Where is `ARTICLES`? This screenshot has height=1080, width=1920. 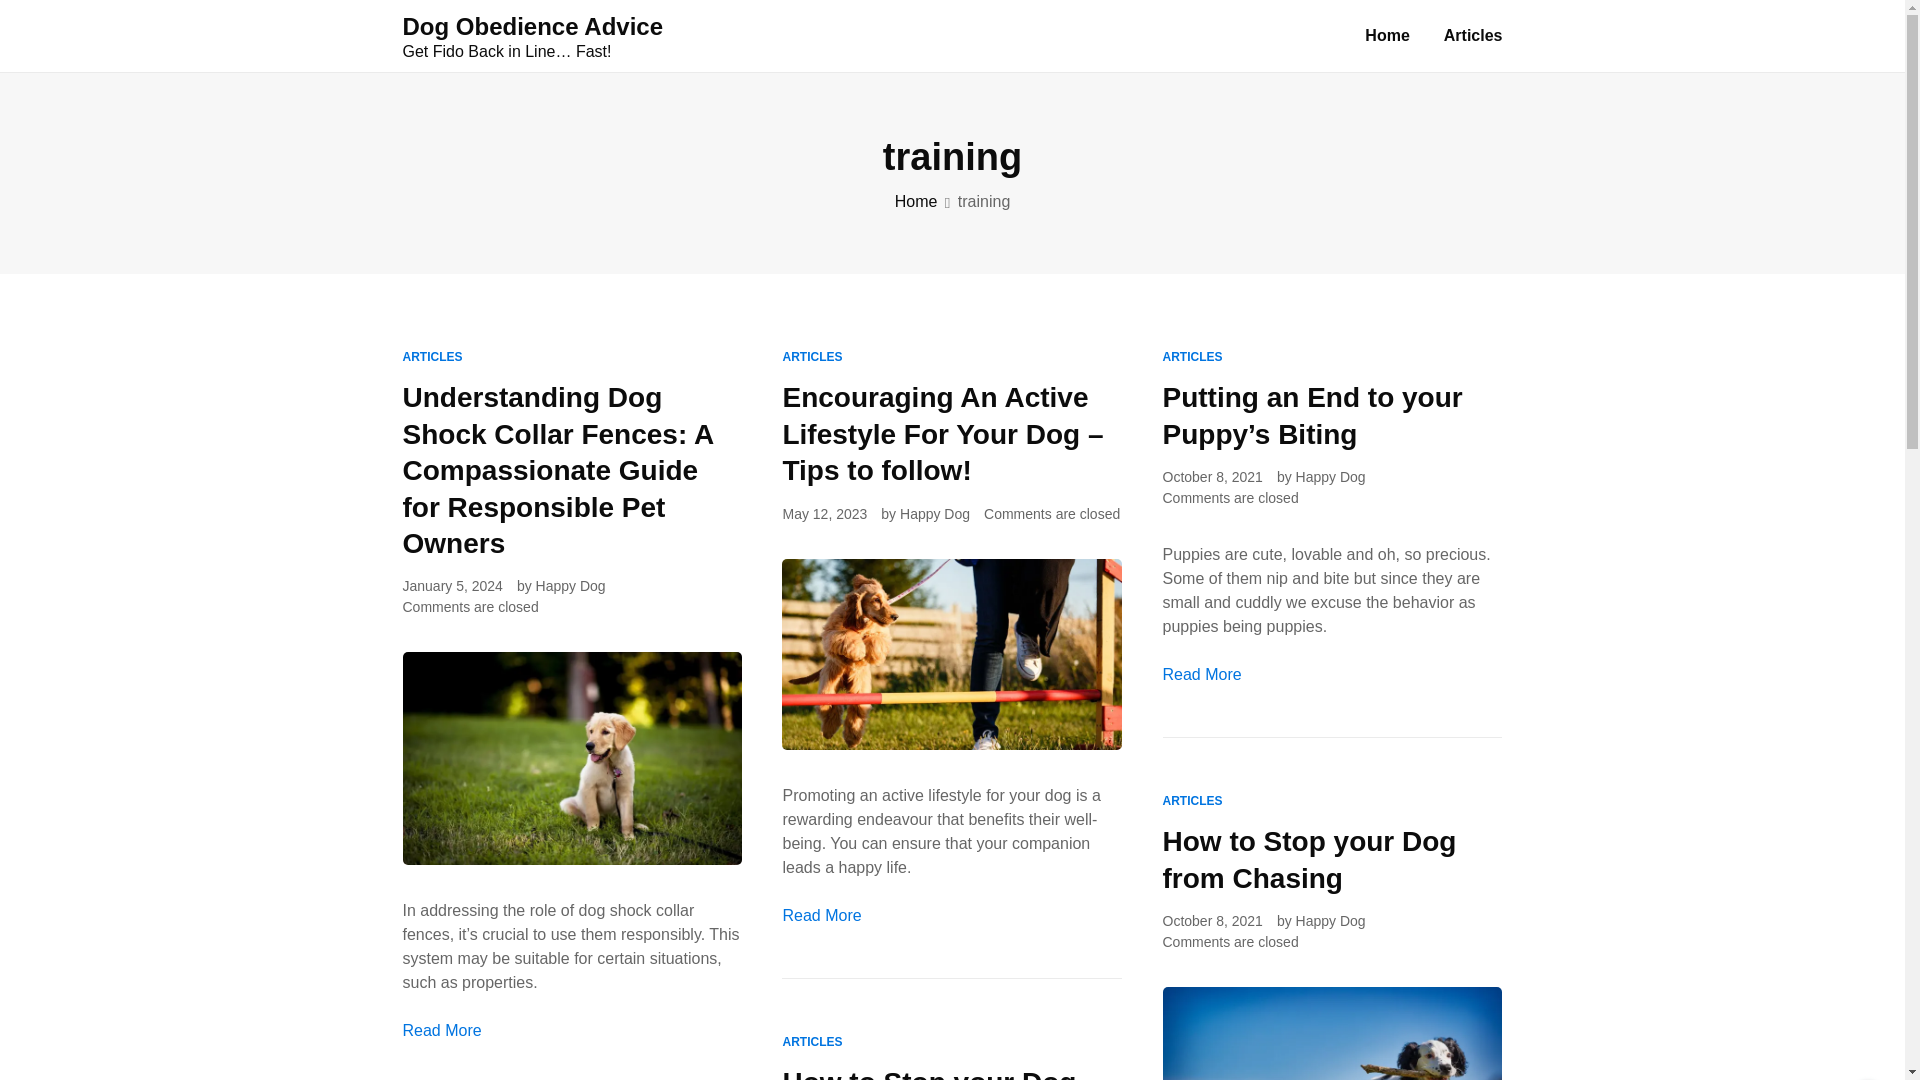 ARTICLES is located at coordinates (812, 1041).